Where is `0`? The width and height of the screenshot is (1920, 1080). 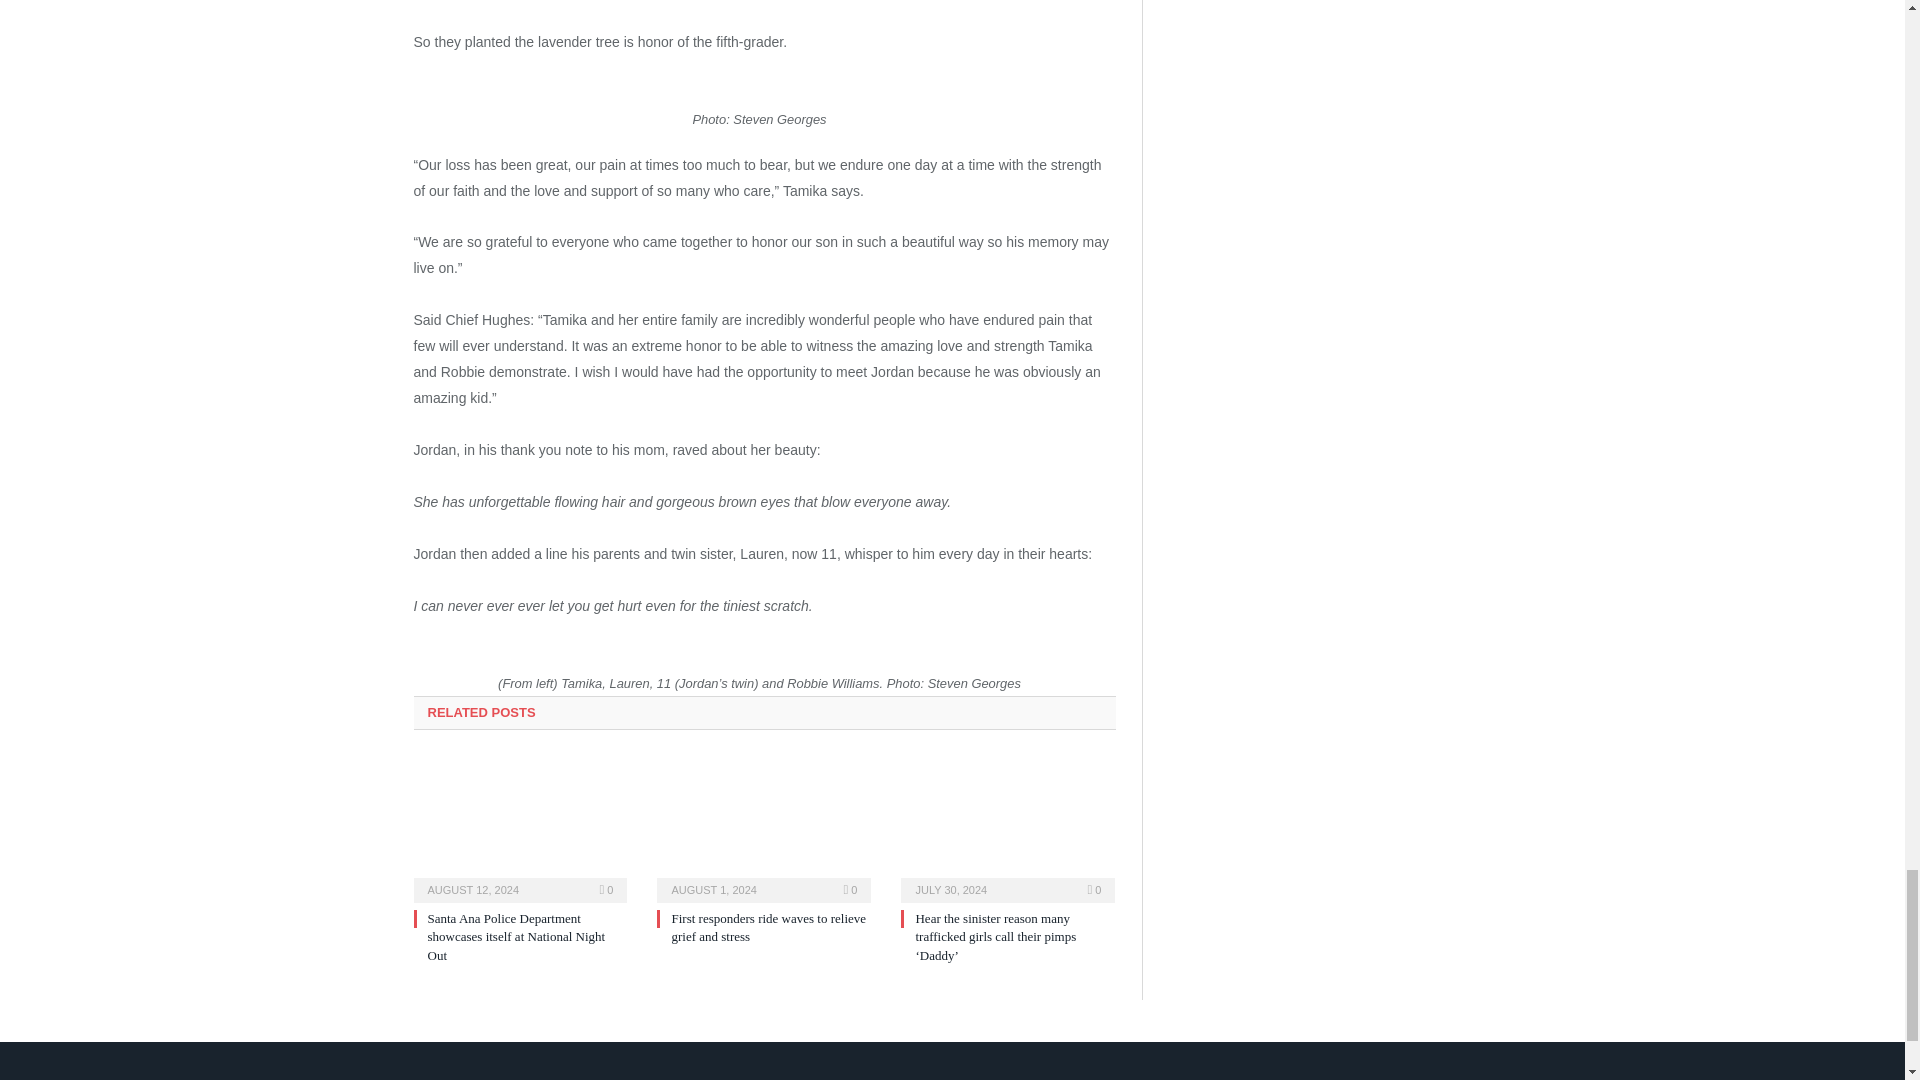 0 is located at coordinates (851, 890).